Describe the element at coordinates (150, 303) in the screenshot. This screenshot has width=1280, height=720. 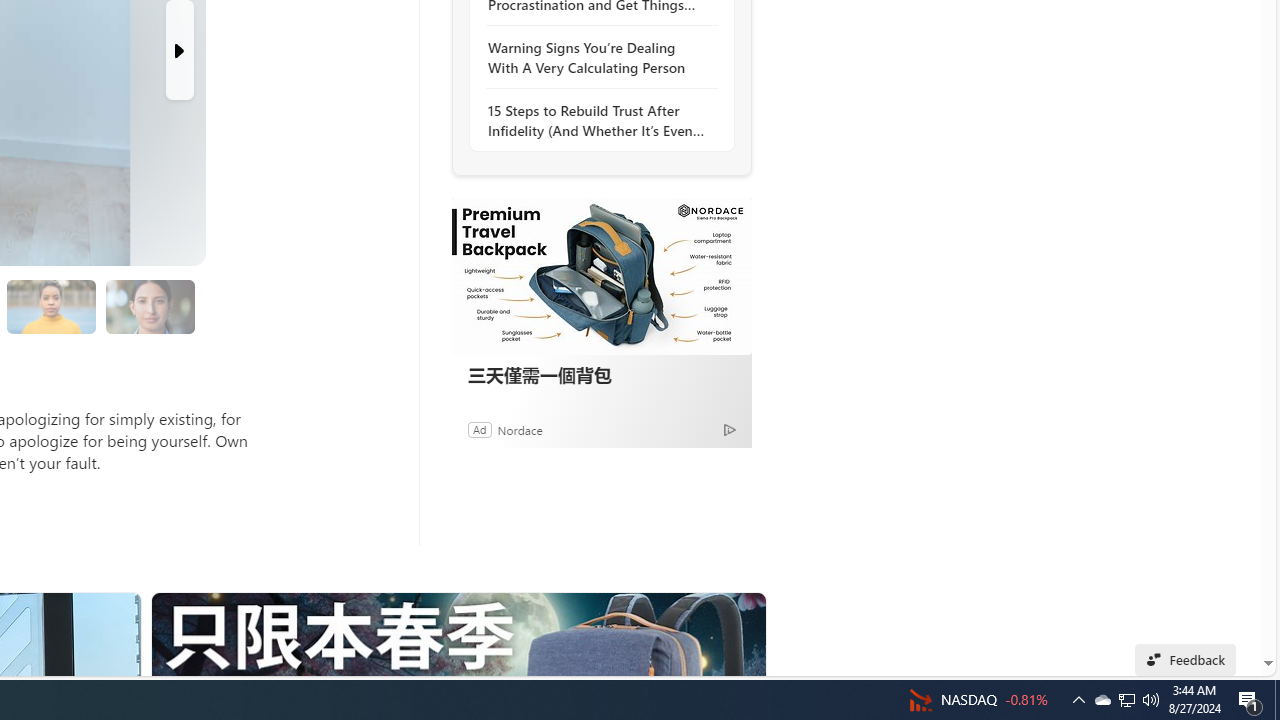
I see `Class: progress` at that location.